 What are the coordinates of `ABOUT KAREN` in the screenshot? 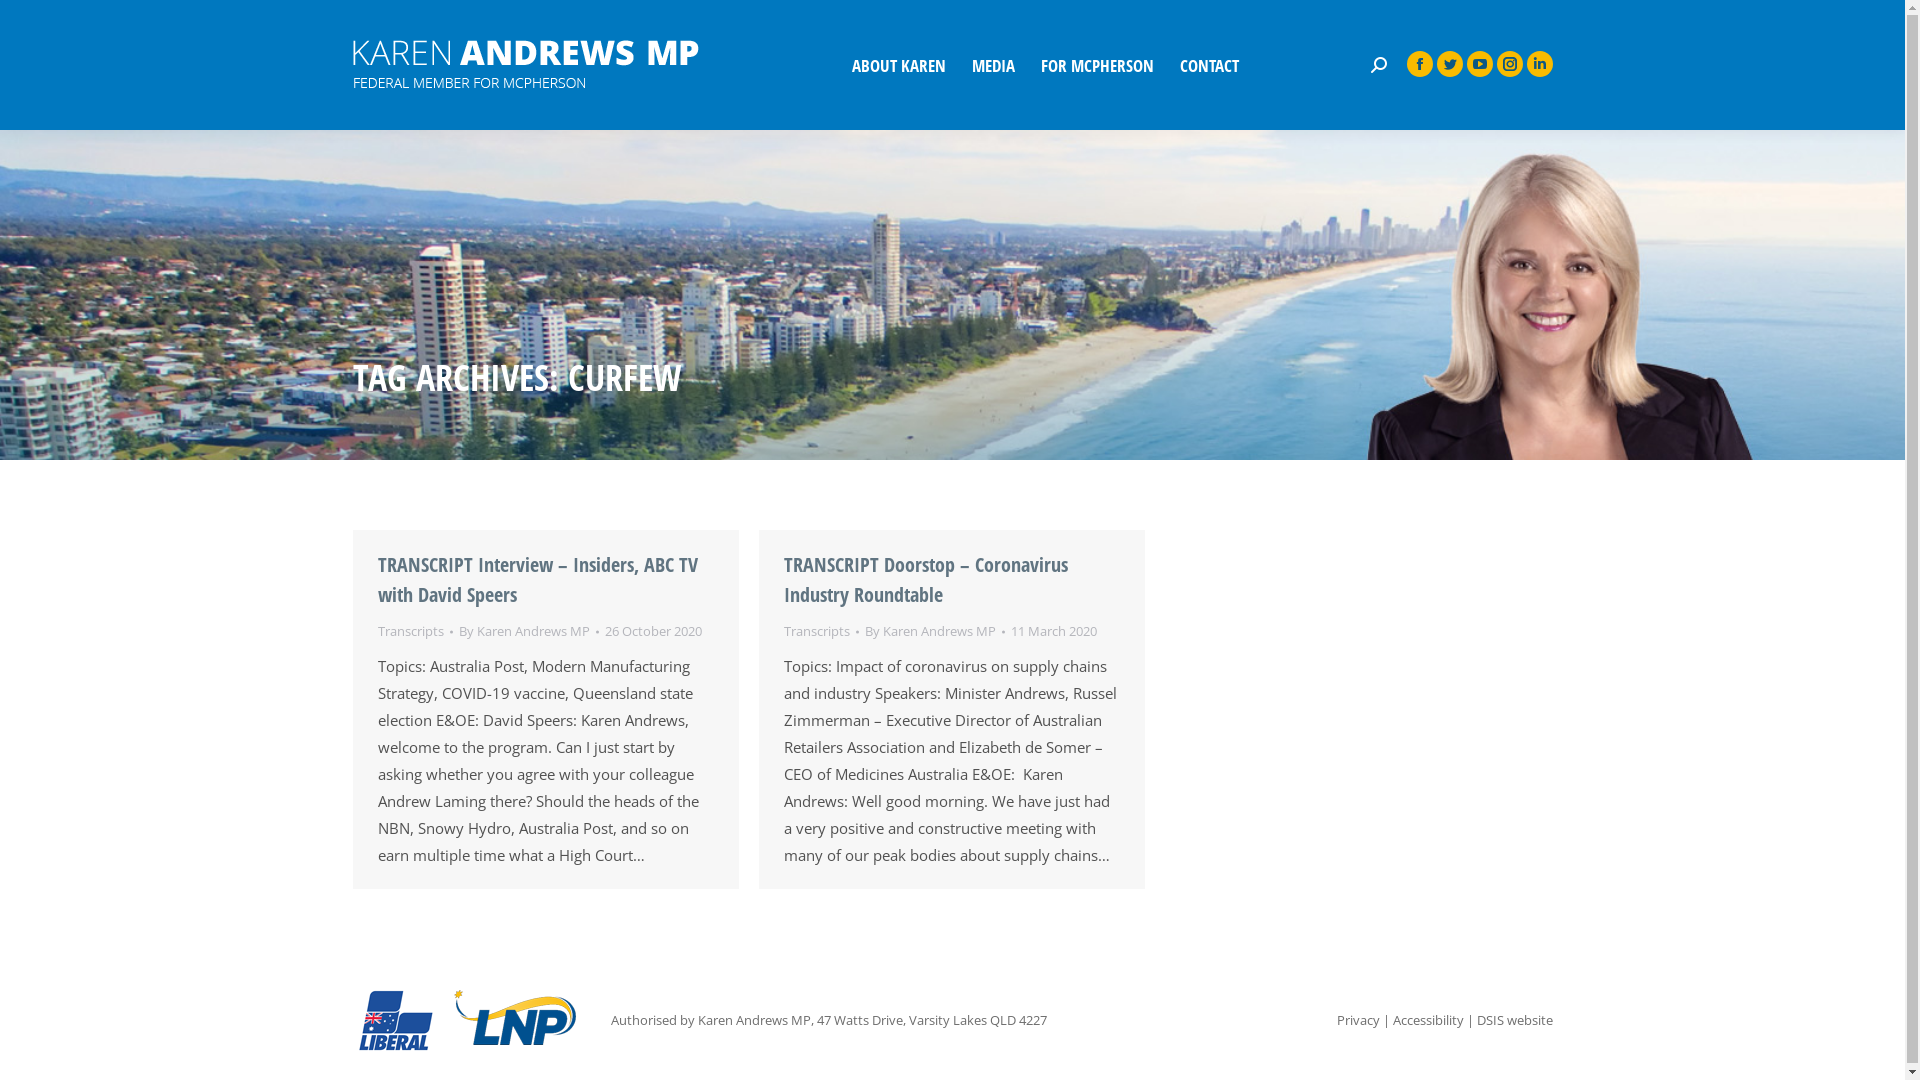 It's located at (899, 65).